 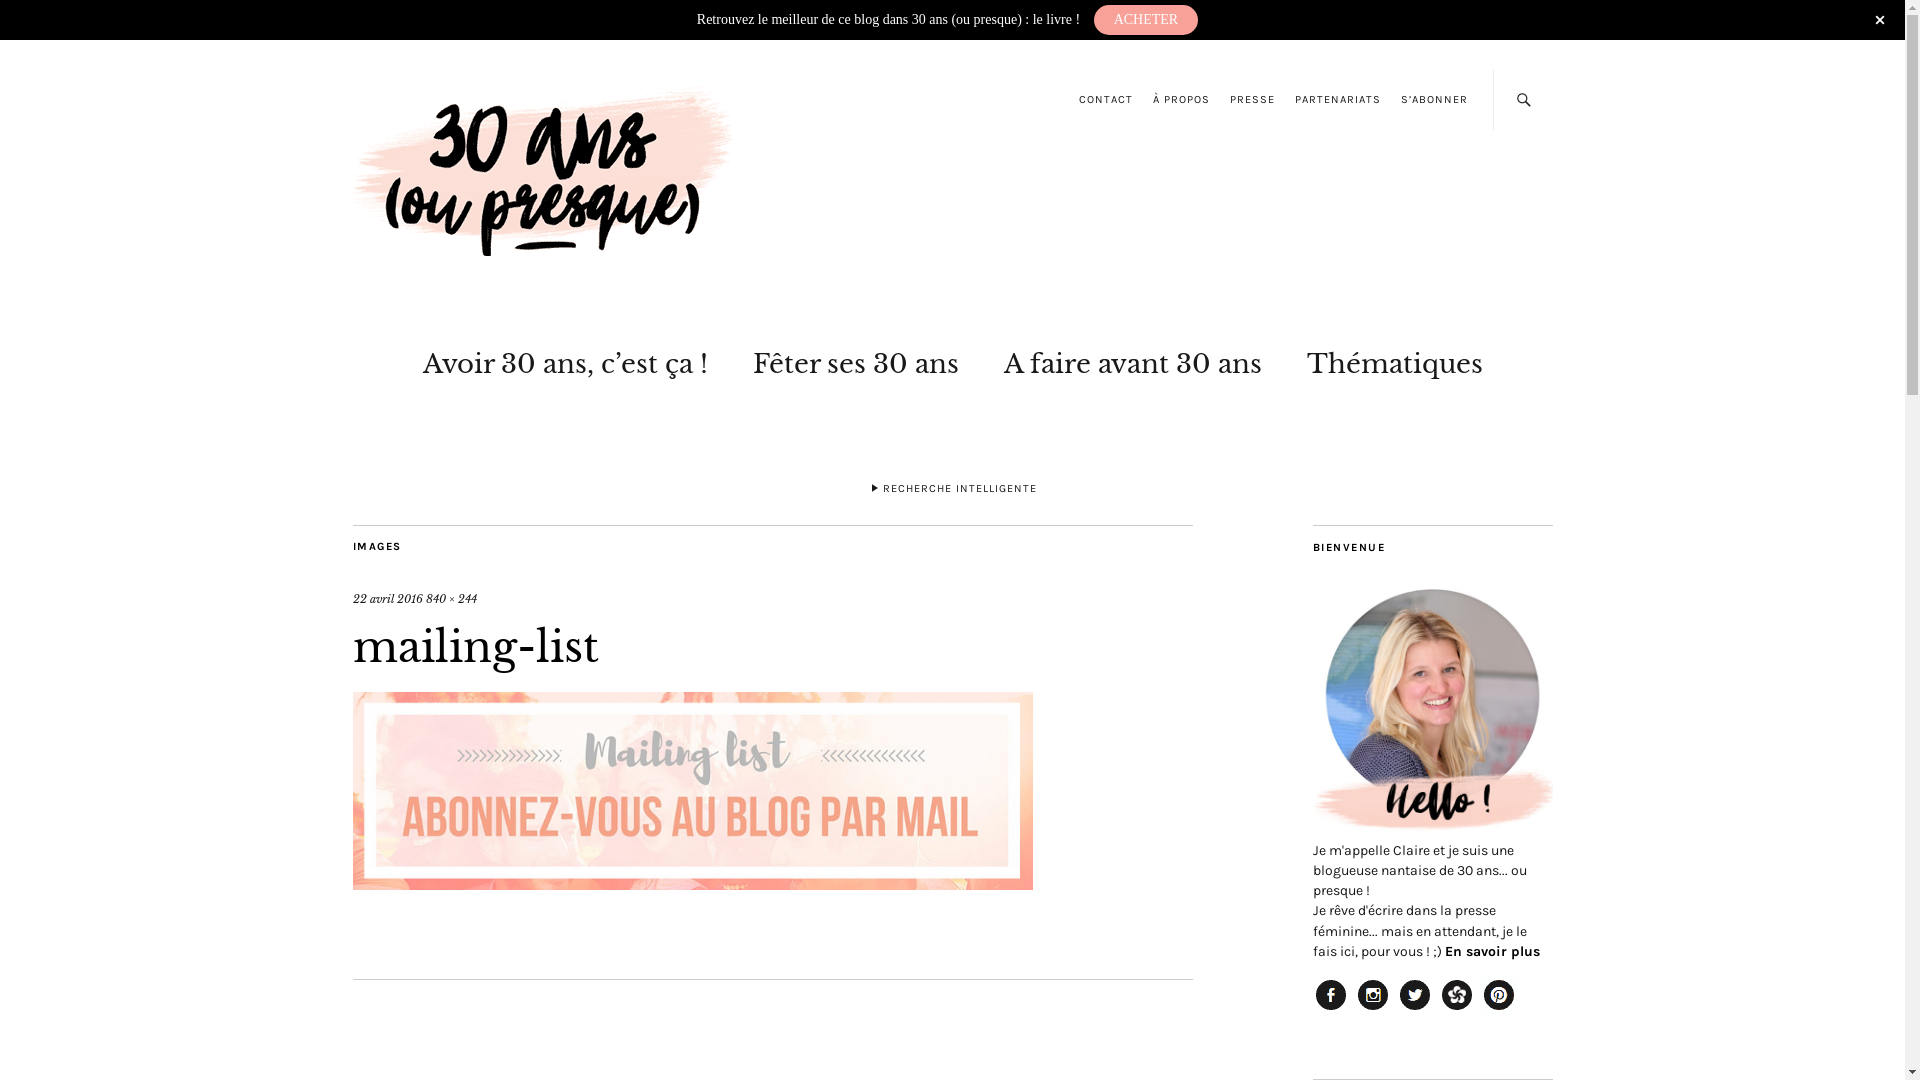 What do you see at coordinates (1133, 360) in the screenshot?
I see `A faire avant 30 ans` at bounding box center [1133, 360].